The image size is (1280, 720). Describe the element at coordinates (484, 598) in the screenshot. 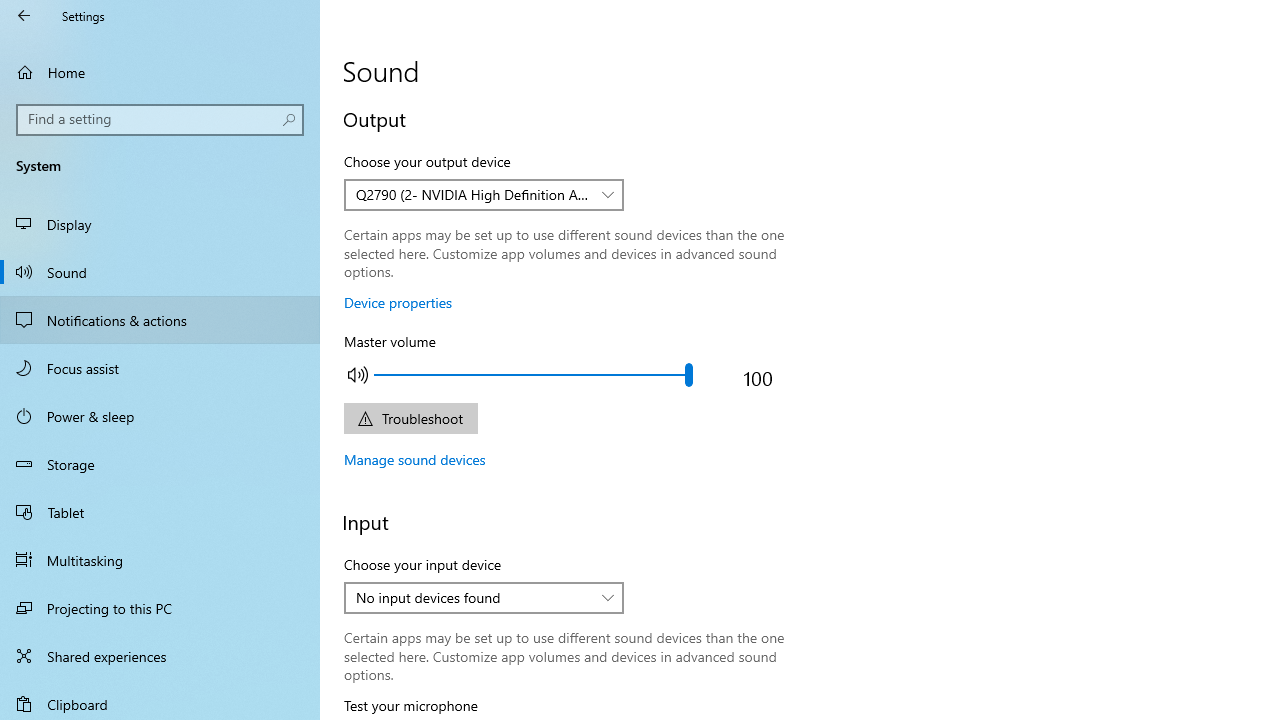

I see `Choose your input device` at that location.